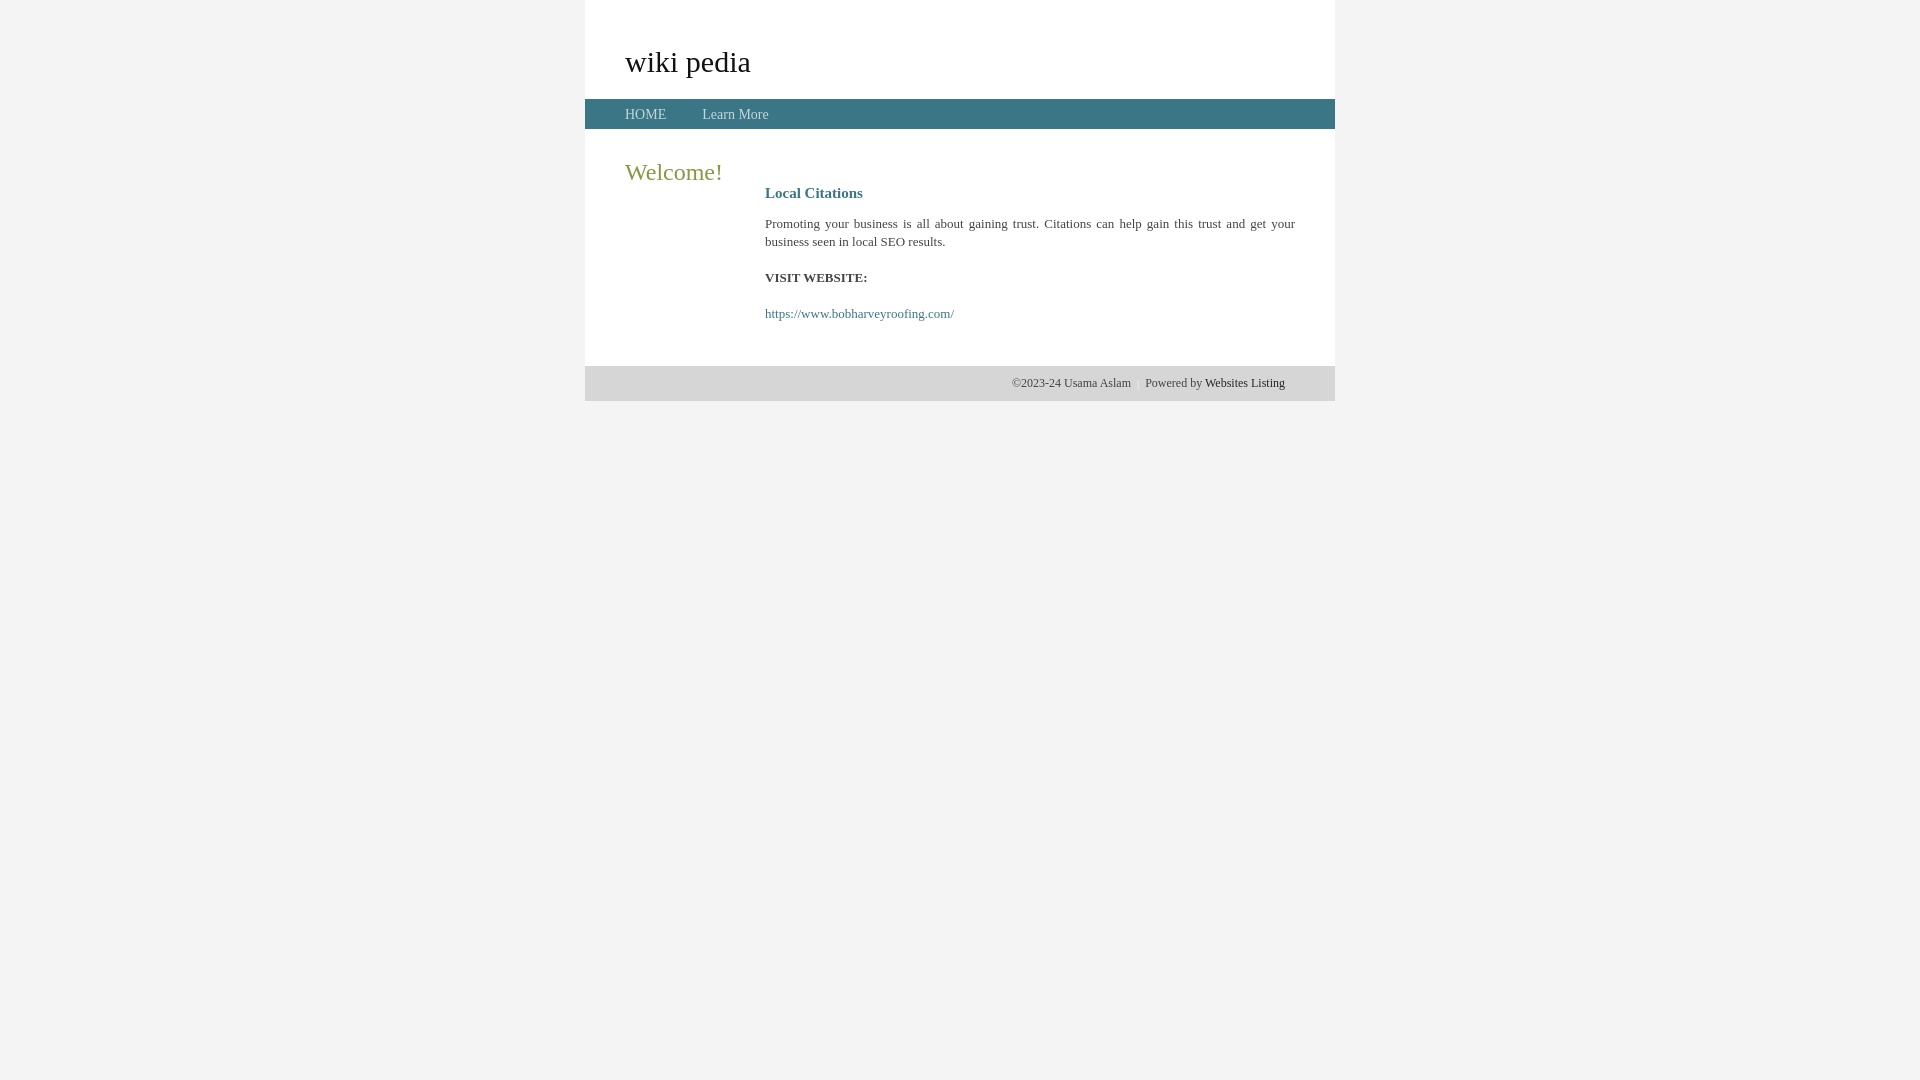 The width and height of the screenshot is (1920, 1080). Describe the element at coordinates (688, 61) in the screenshot. I see `wiki pedia` at that location.